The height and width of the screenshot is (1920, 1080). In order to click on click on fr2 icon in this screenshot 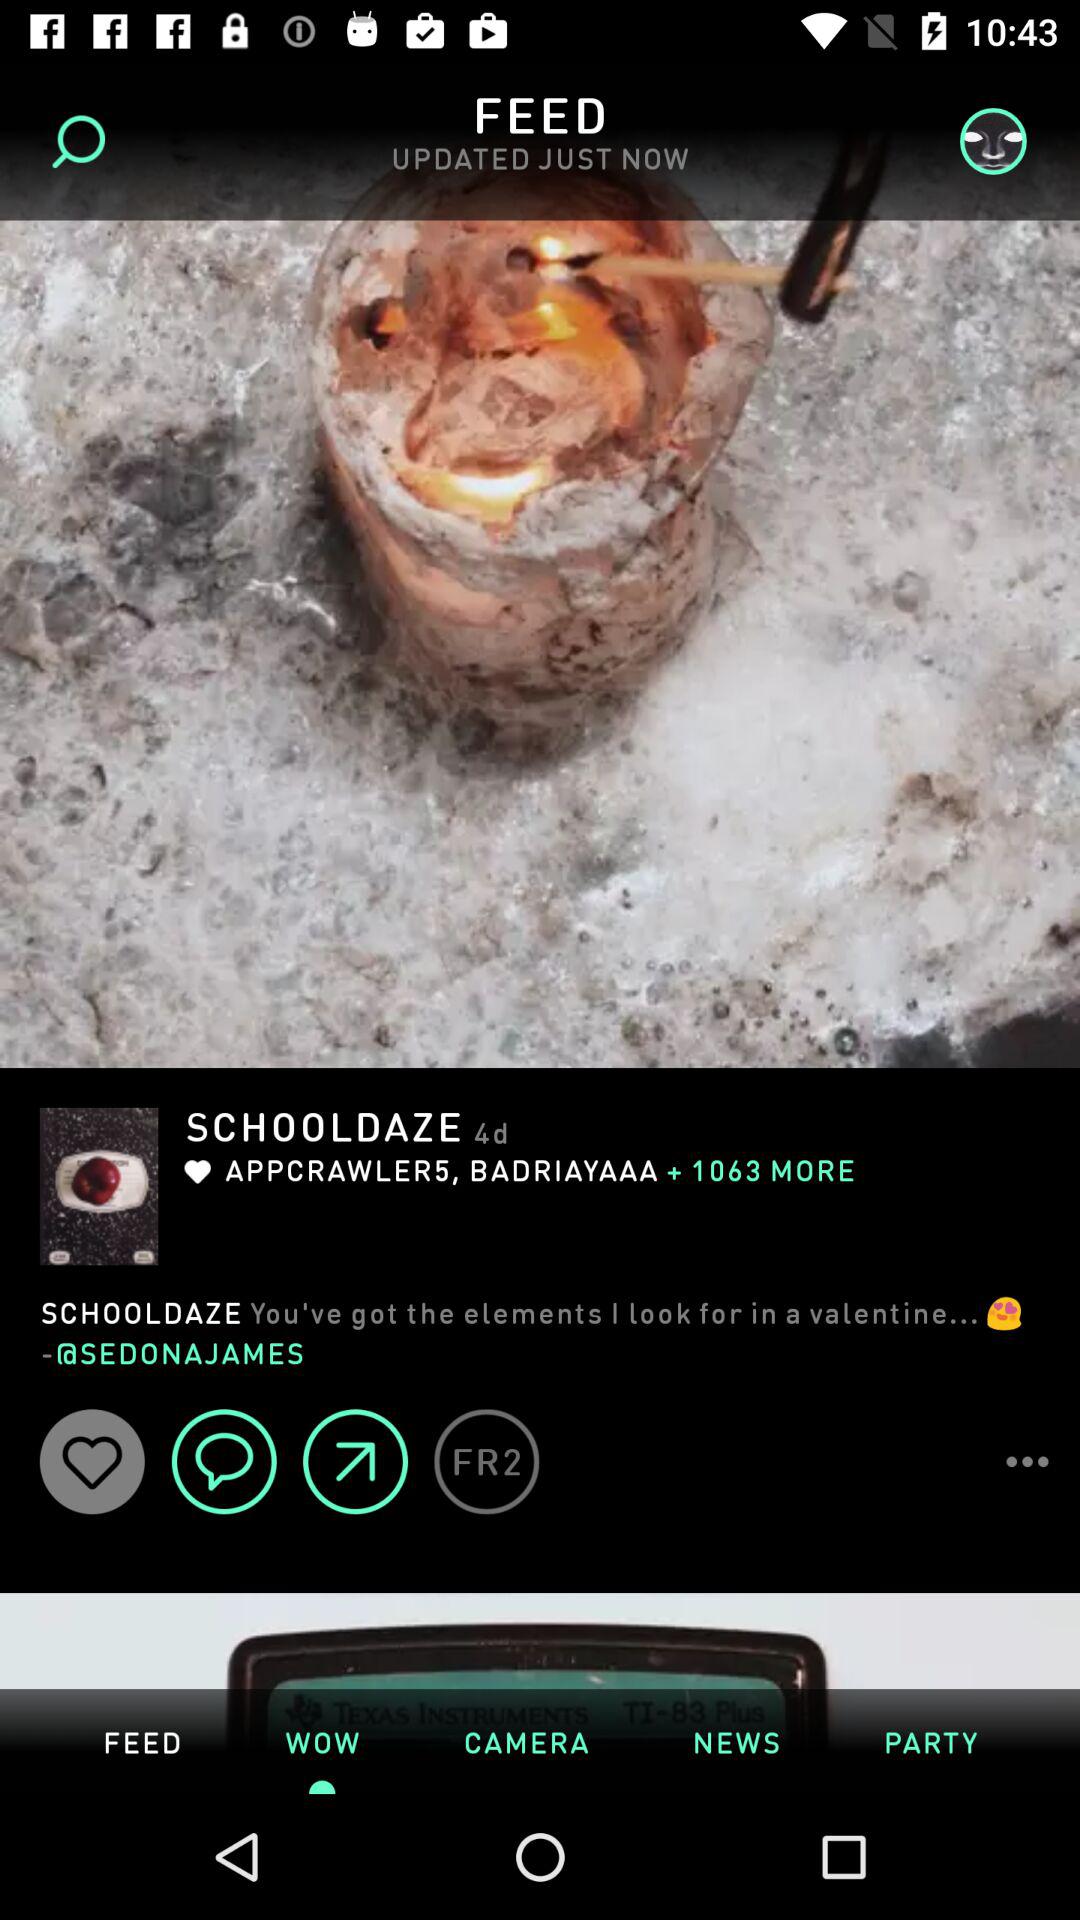, I will do `click(486, 1462)`.